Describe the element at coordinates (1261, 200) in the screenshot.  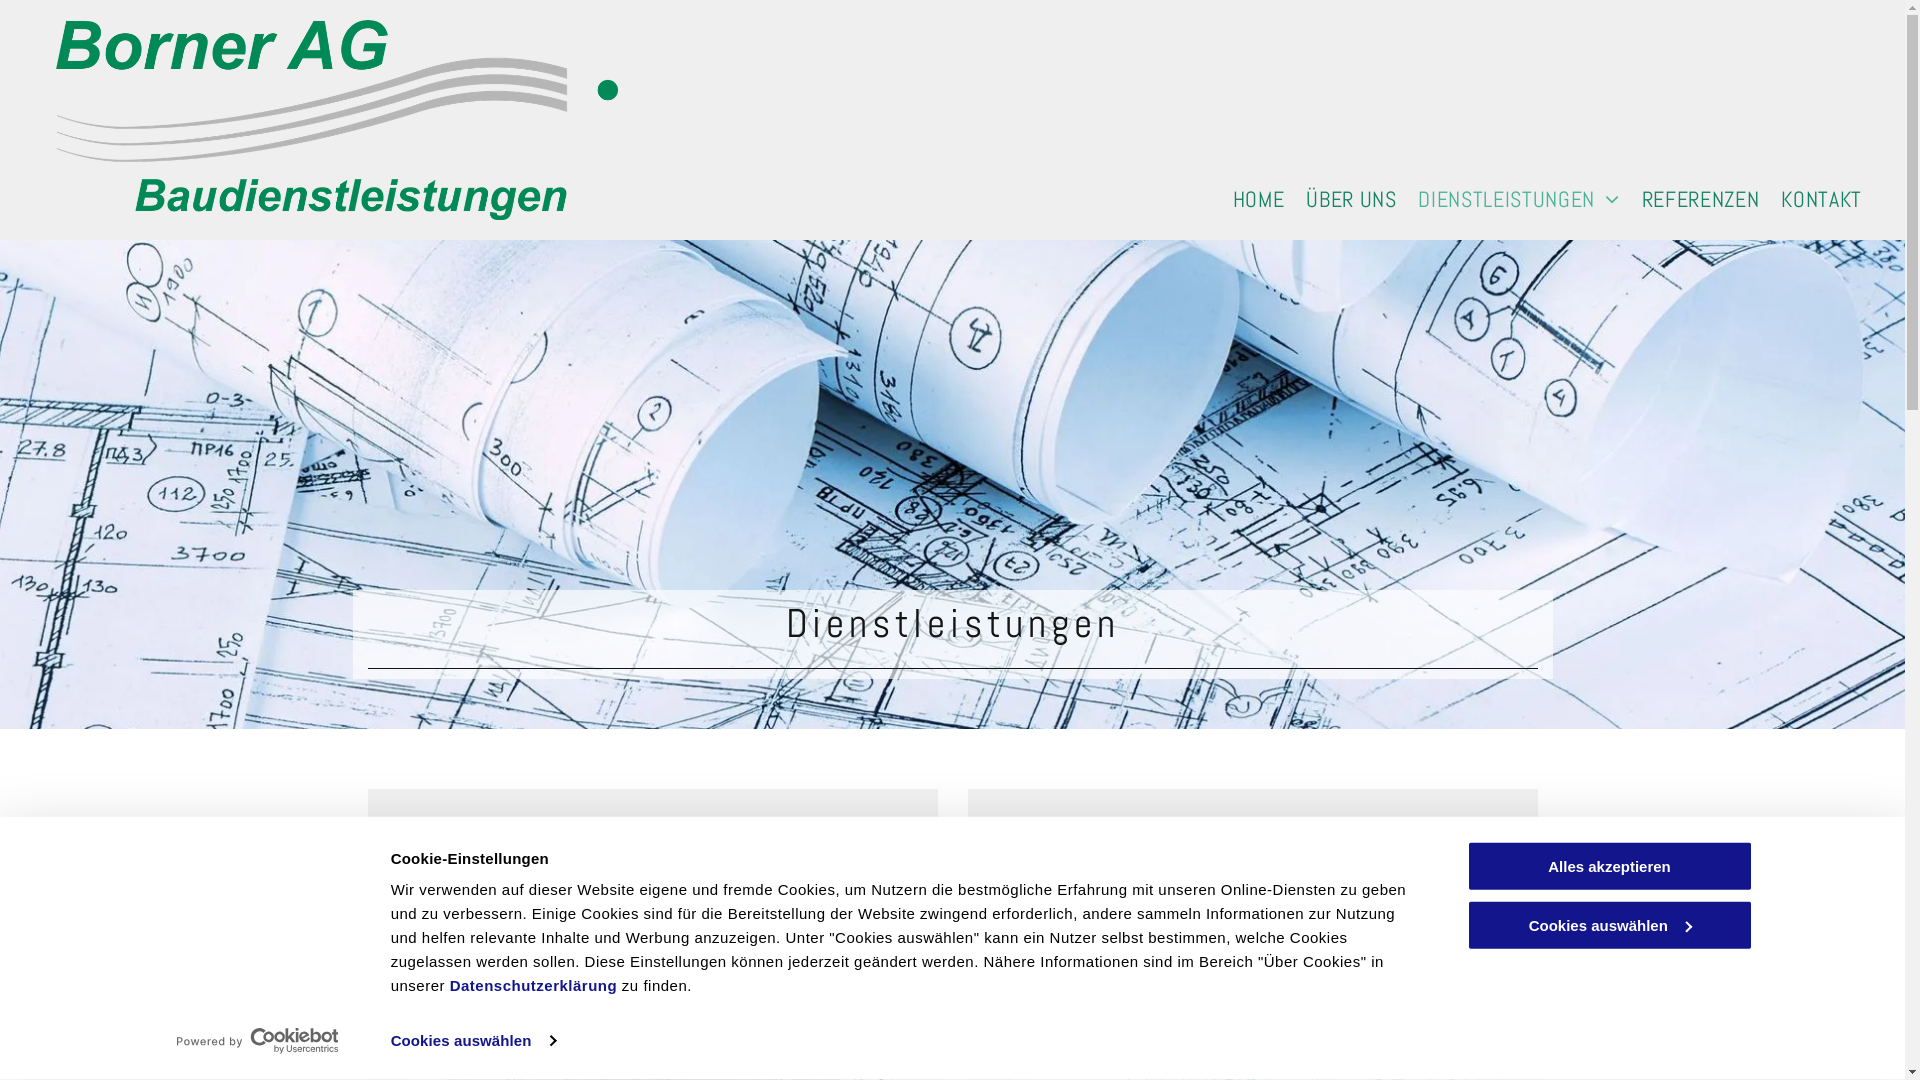
I see `HOME` at that location.